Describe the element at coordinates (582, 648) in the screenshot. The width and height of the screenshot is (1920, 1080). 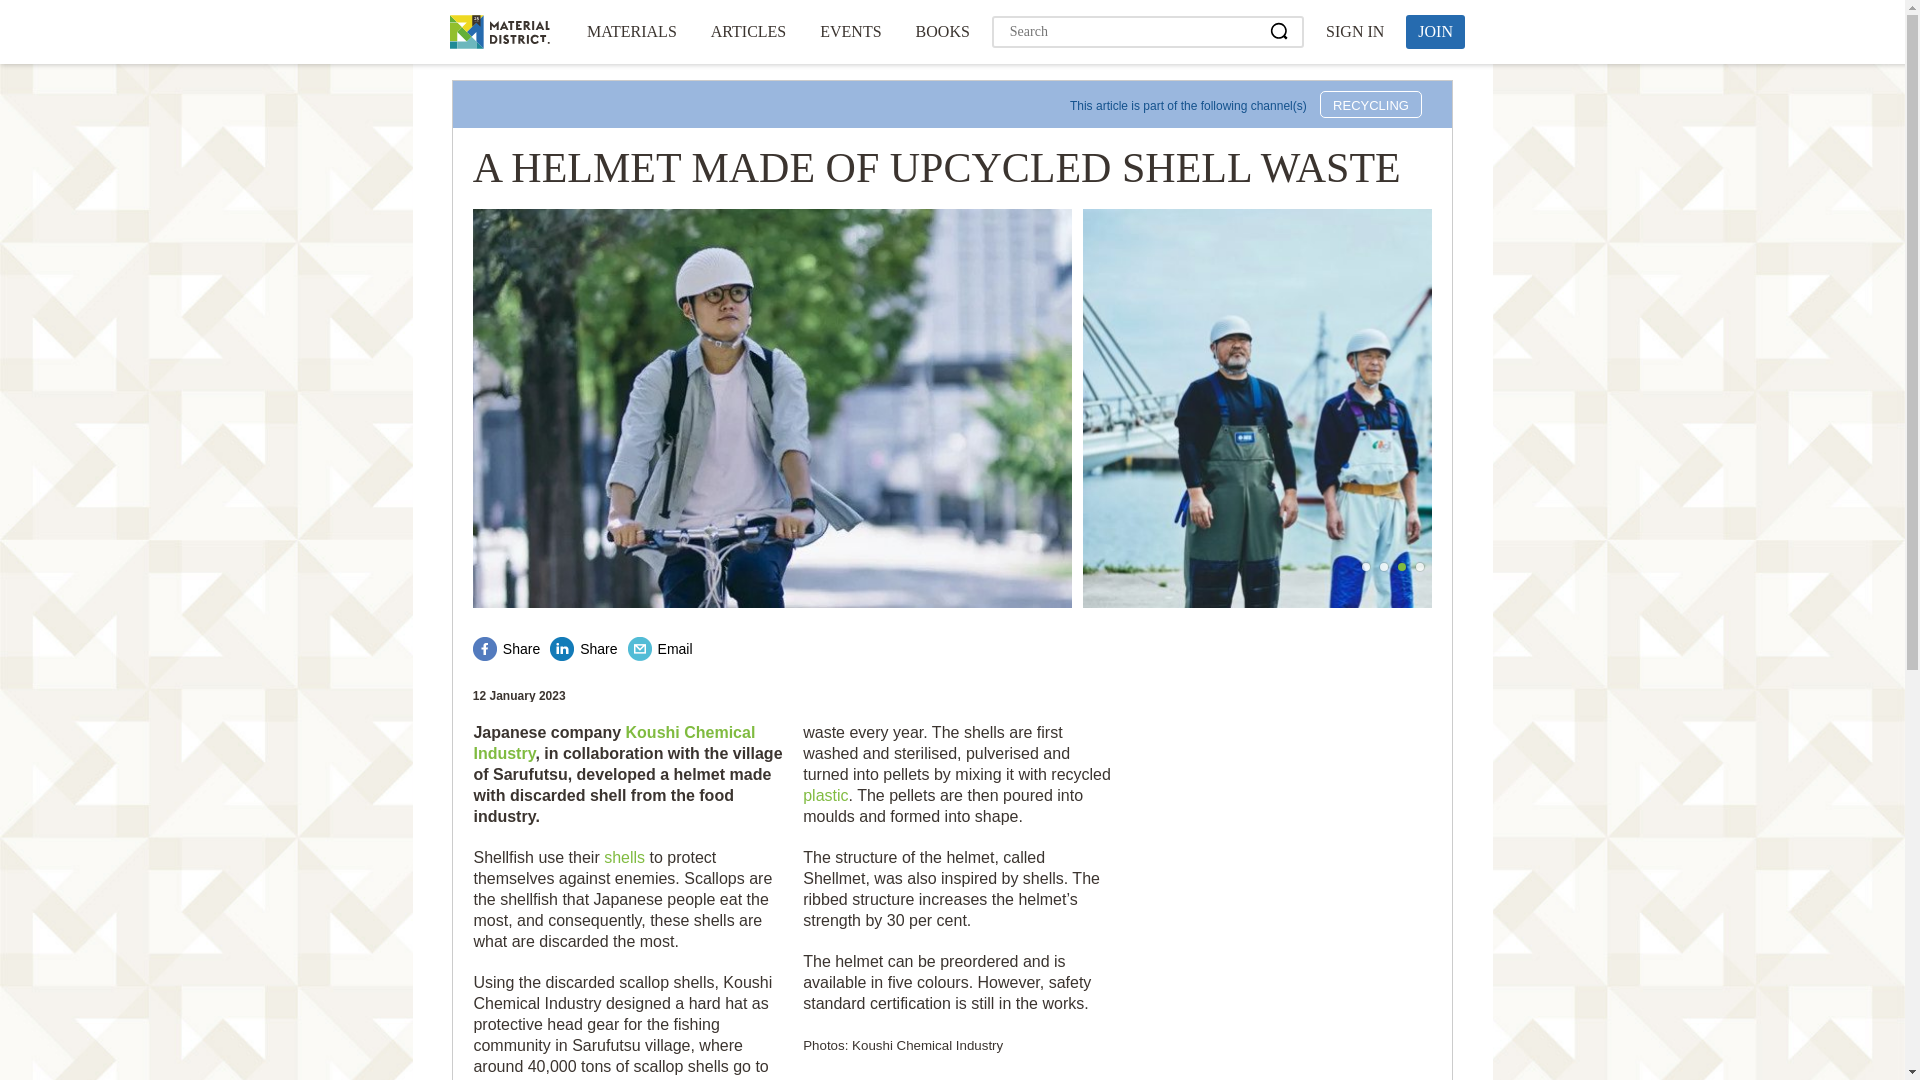
I see `Share` at that location.